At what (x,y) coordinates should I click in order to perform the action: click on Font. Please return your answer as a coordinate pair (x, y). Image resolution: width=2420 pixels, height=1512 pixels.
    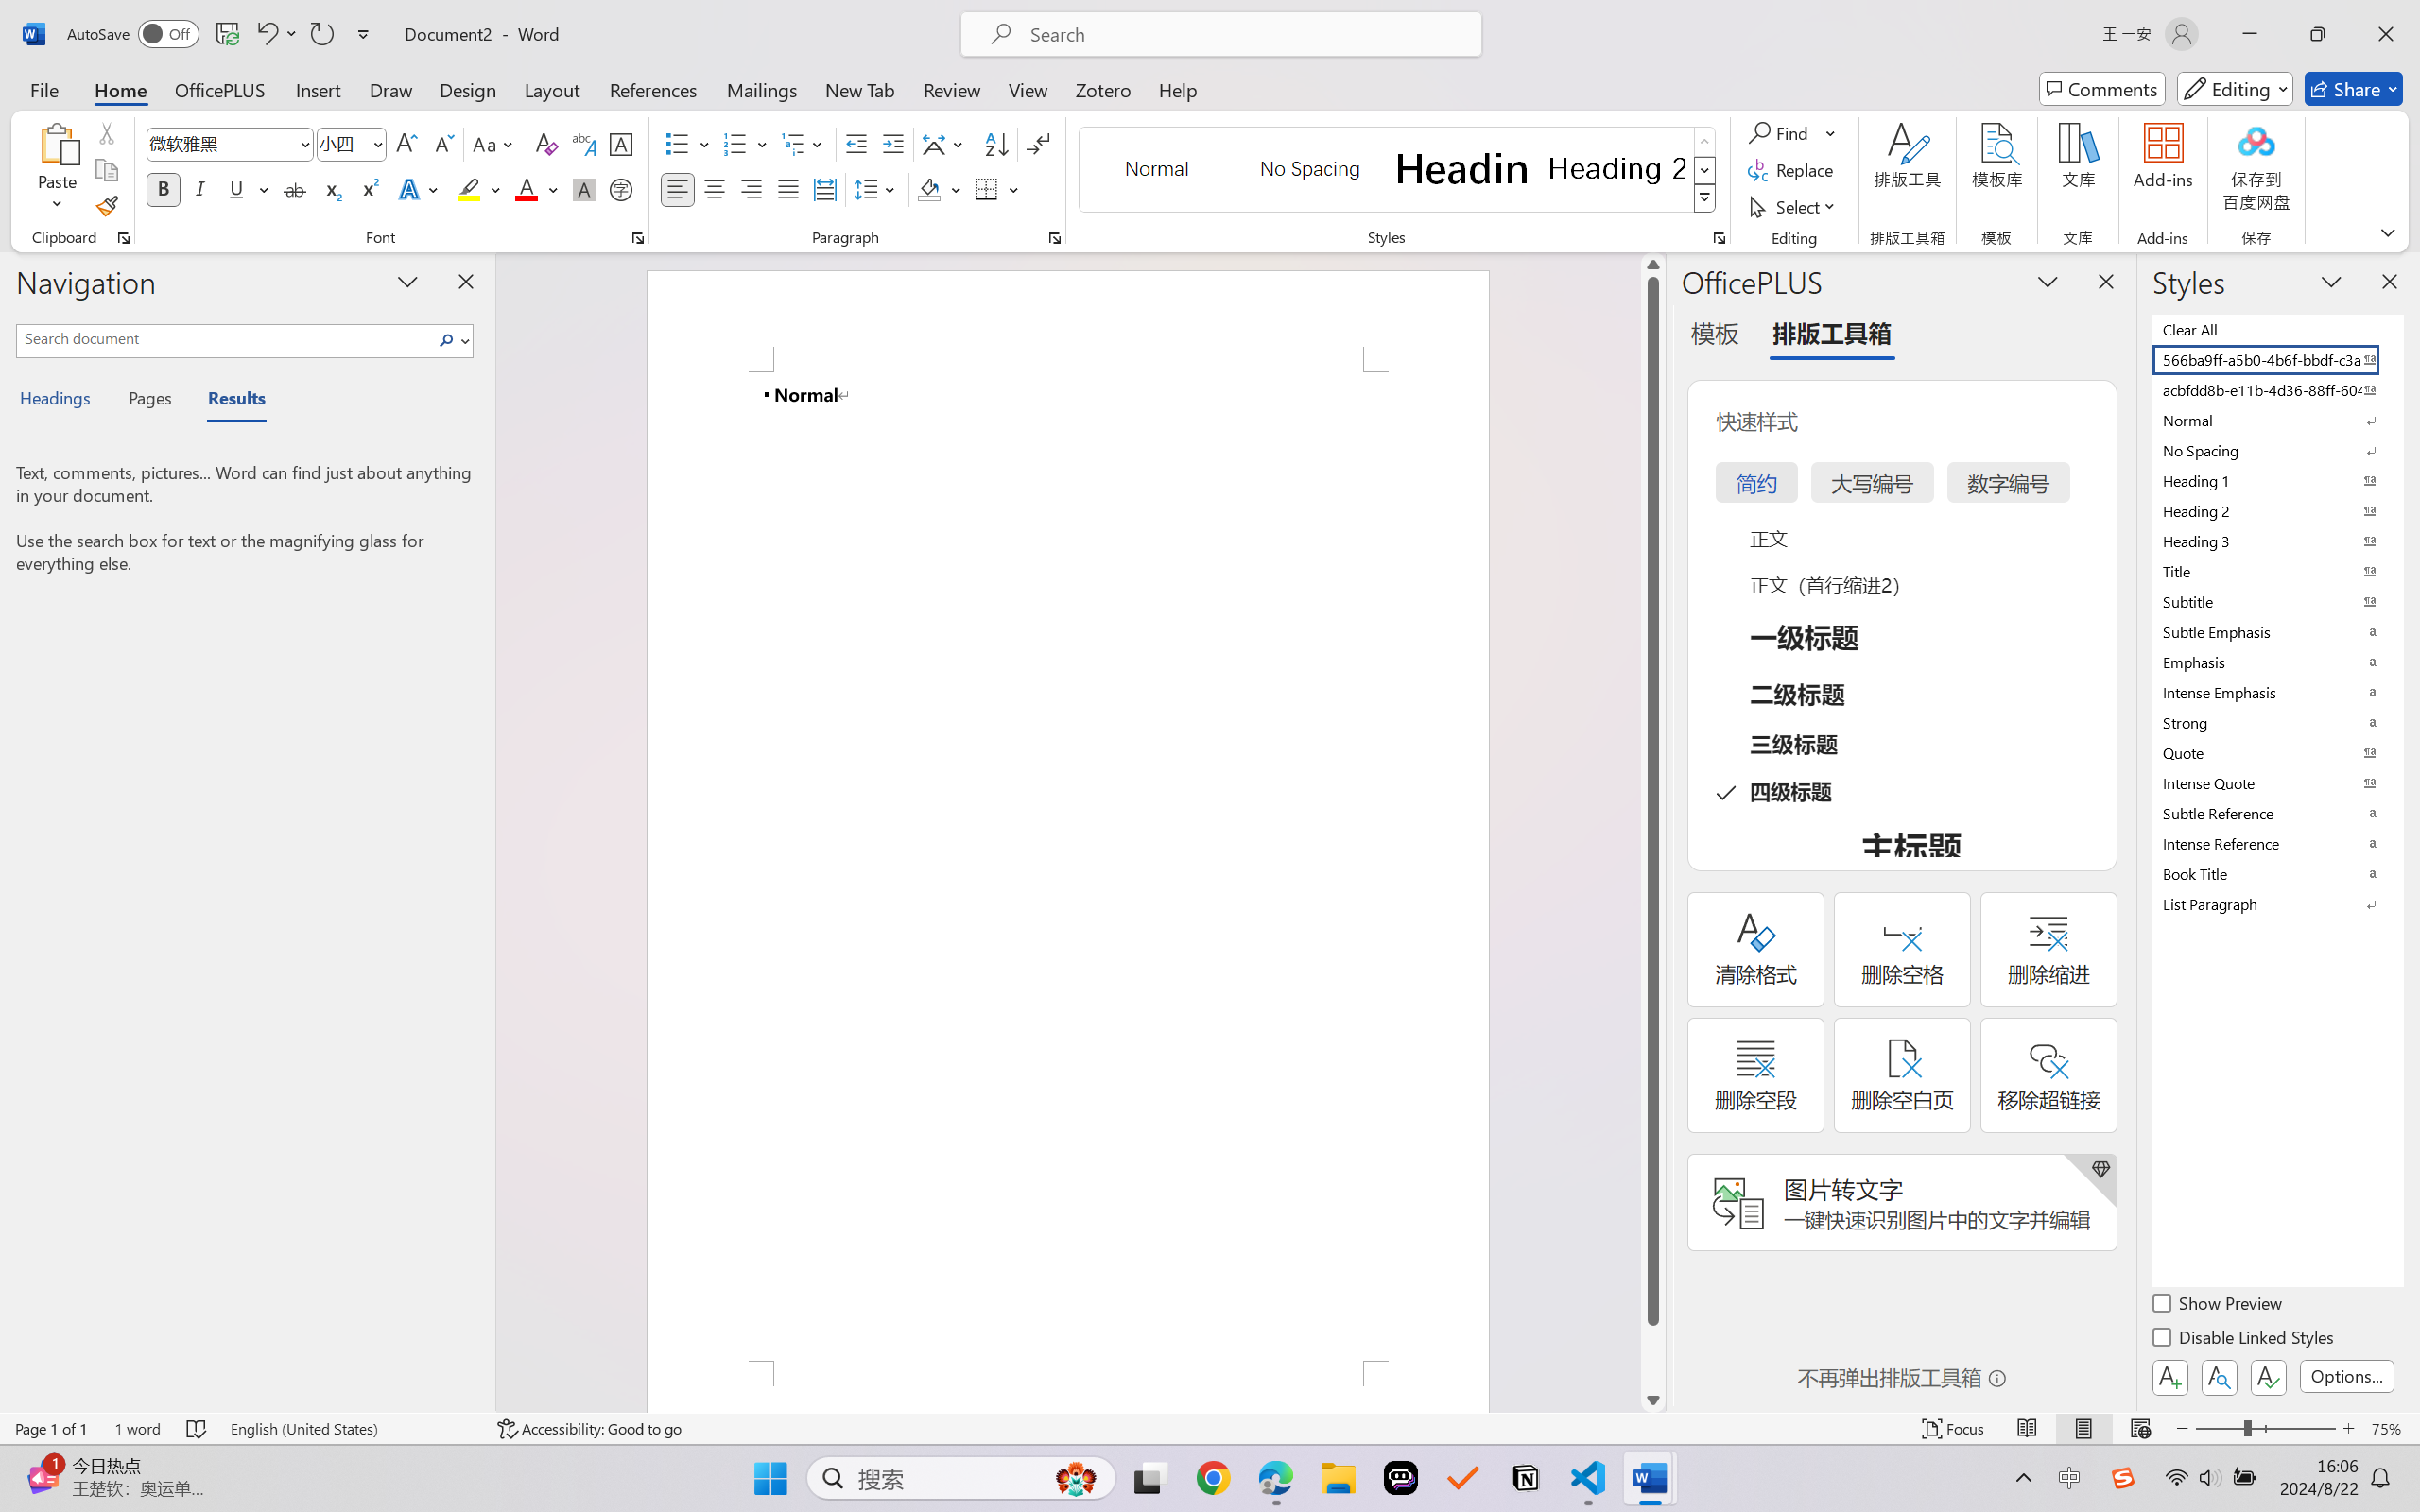
    Looking at the image, I should click on (231, 144).